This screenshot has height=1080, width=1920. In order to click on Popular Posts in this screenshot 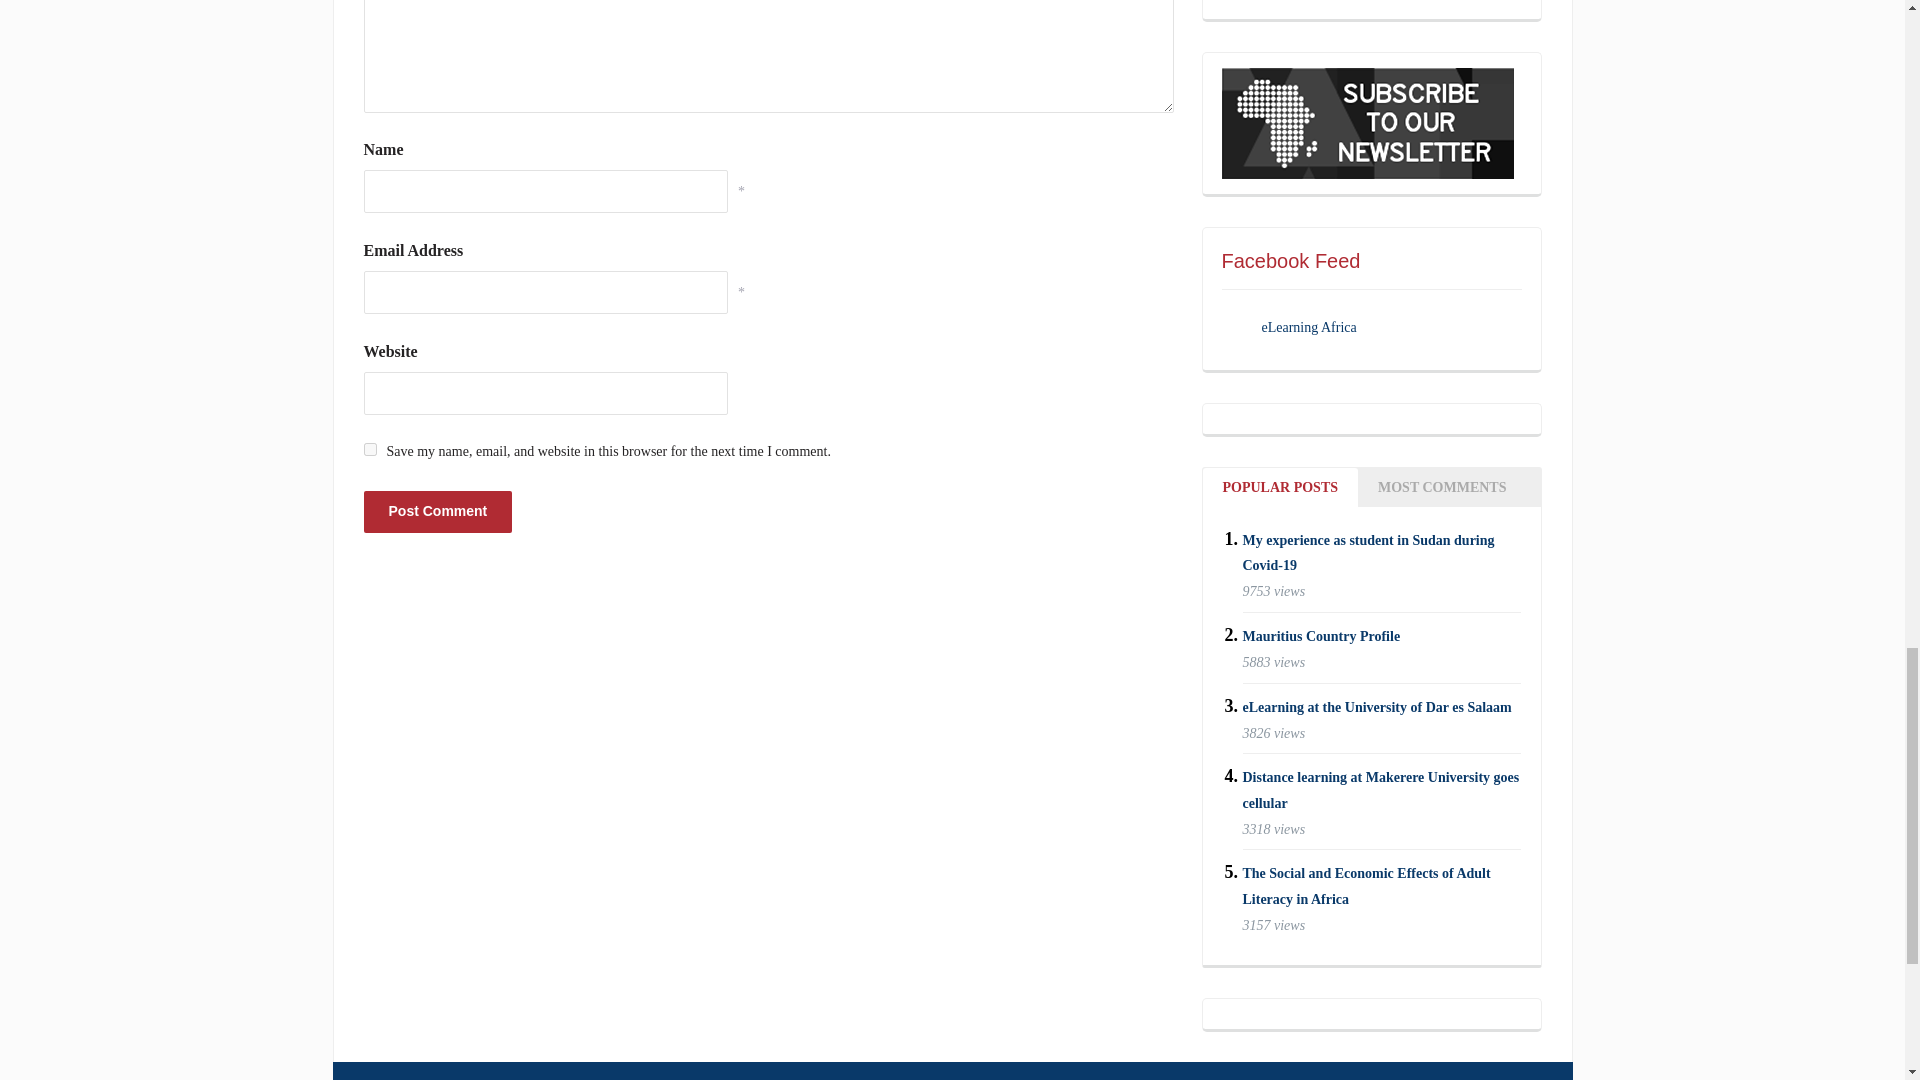, I will do `click(1279, 486)`.